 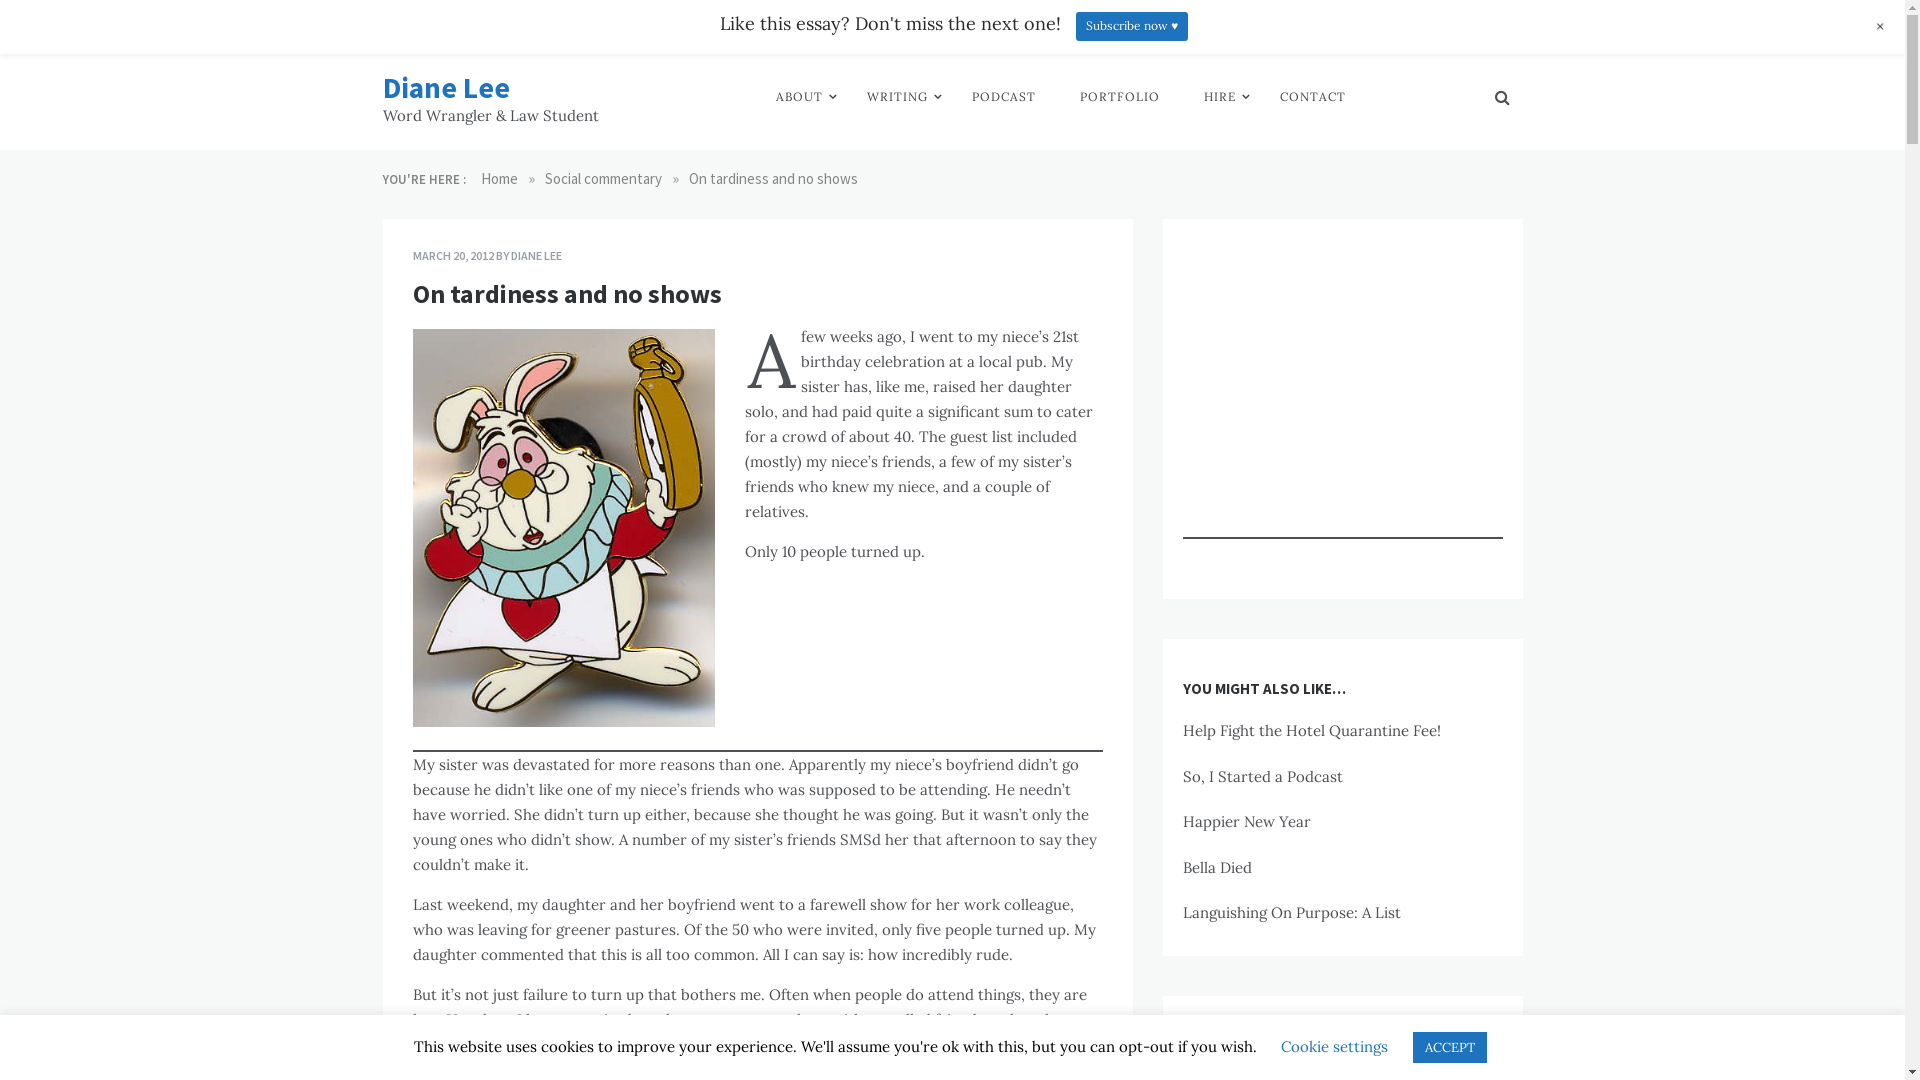 I want to click on MARCH 20, 2012, so click(x=452, y=256).